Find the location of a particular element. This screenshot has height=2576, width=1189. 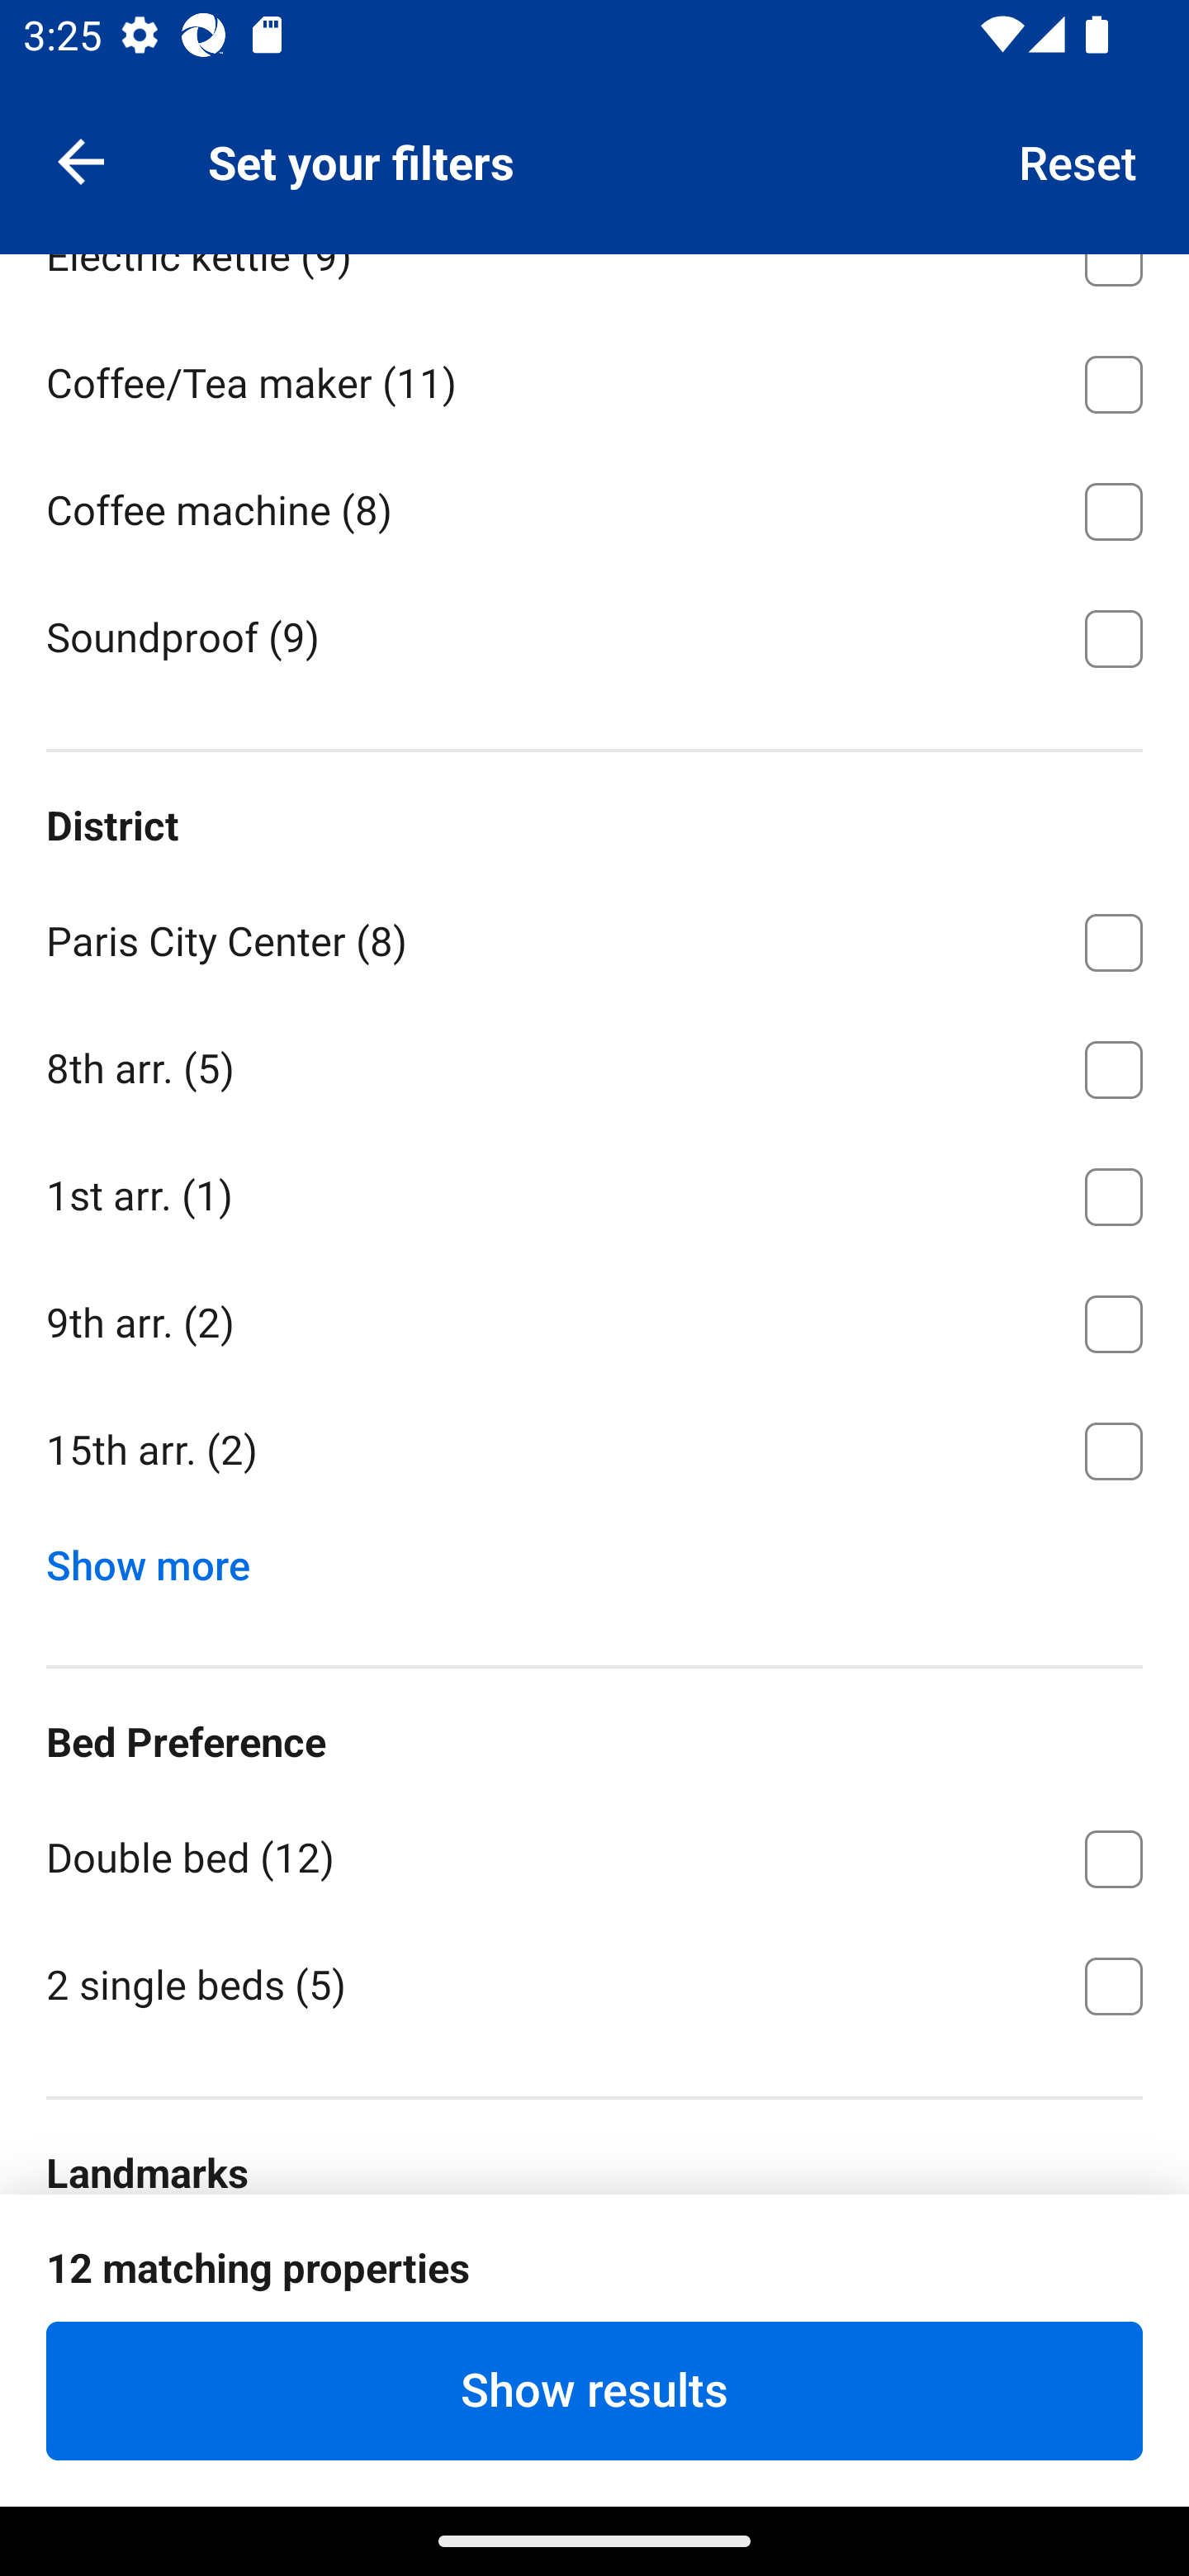

2 single beds ⁦(5) is located at coordinates (594, 1983).